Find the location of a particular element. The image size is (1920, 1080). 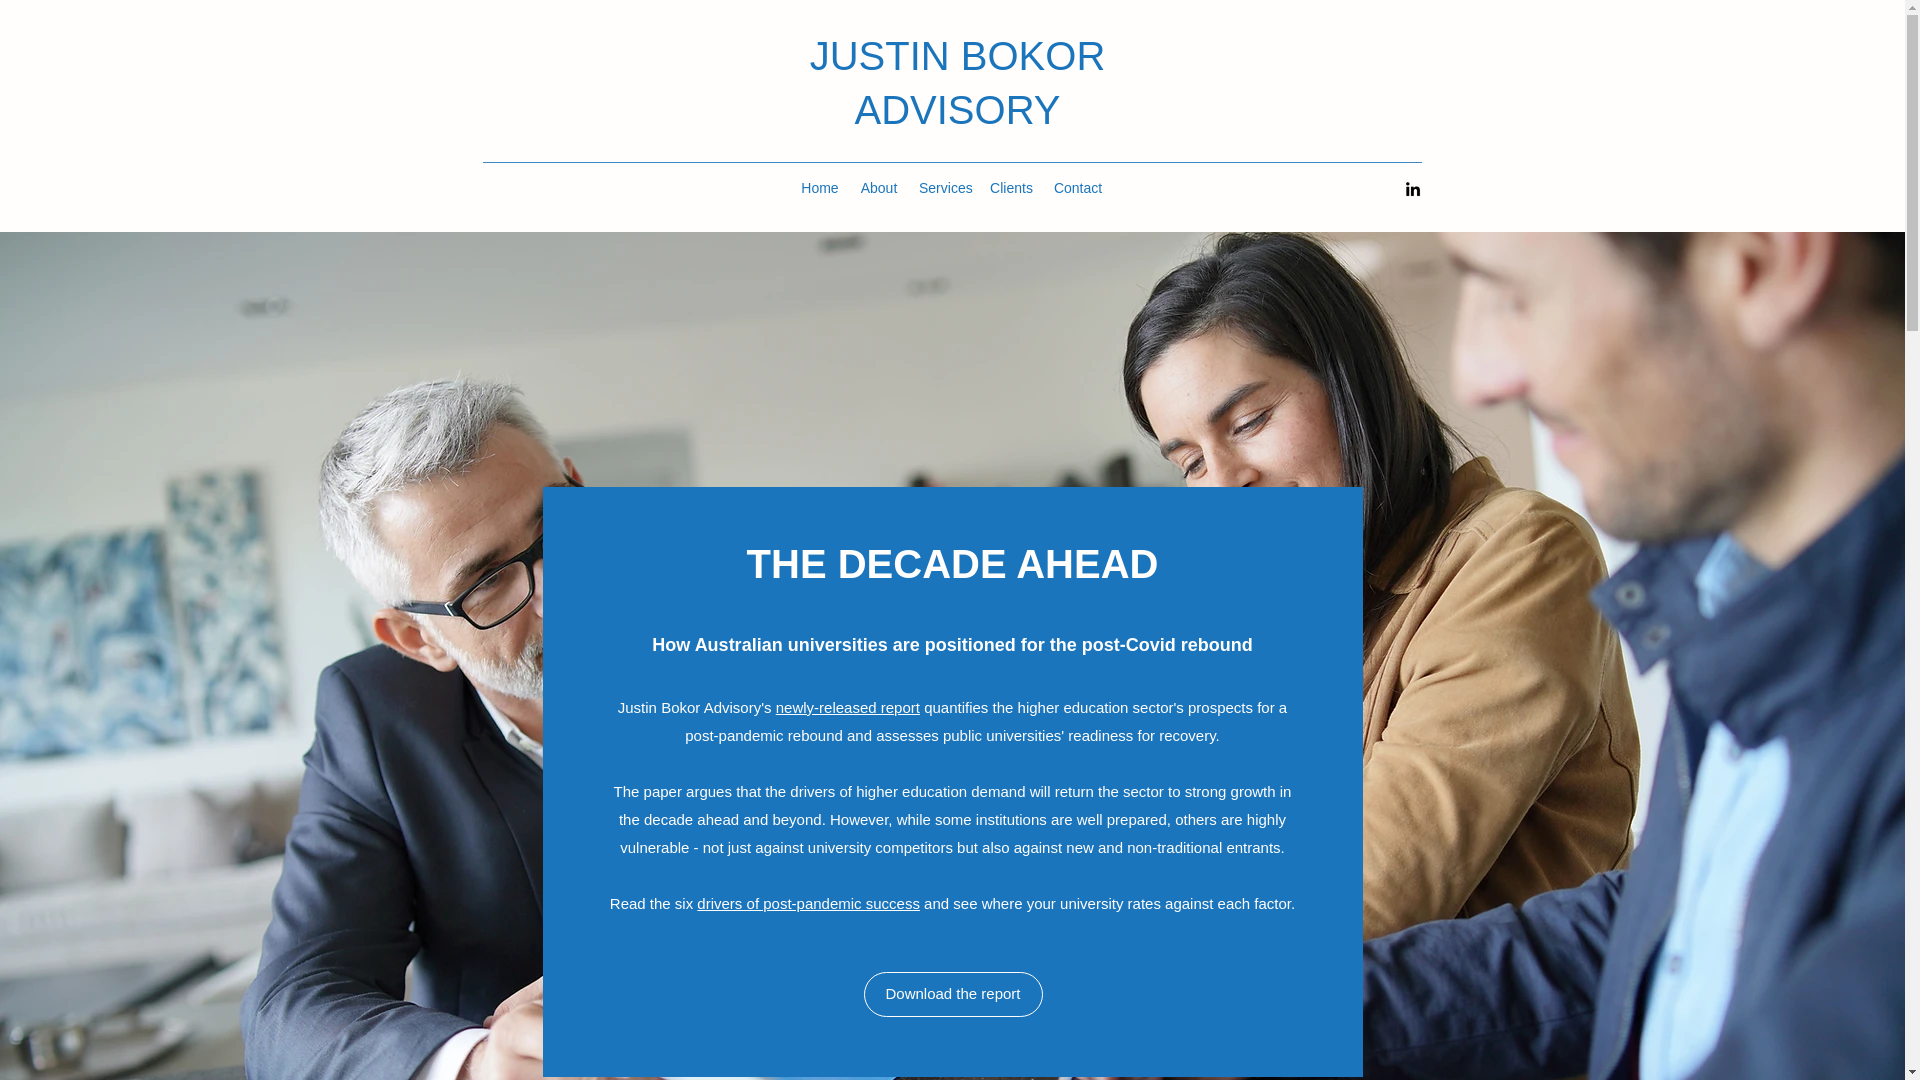

Services is located at coordinates (944, 188).